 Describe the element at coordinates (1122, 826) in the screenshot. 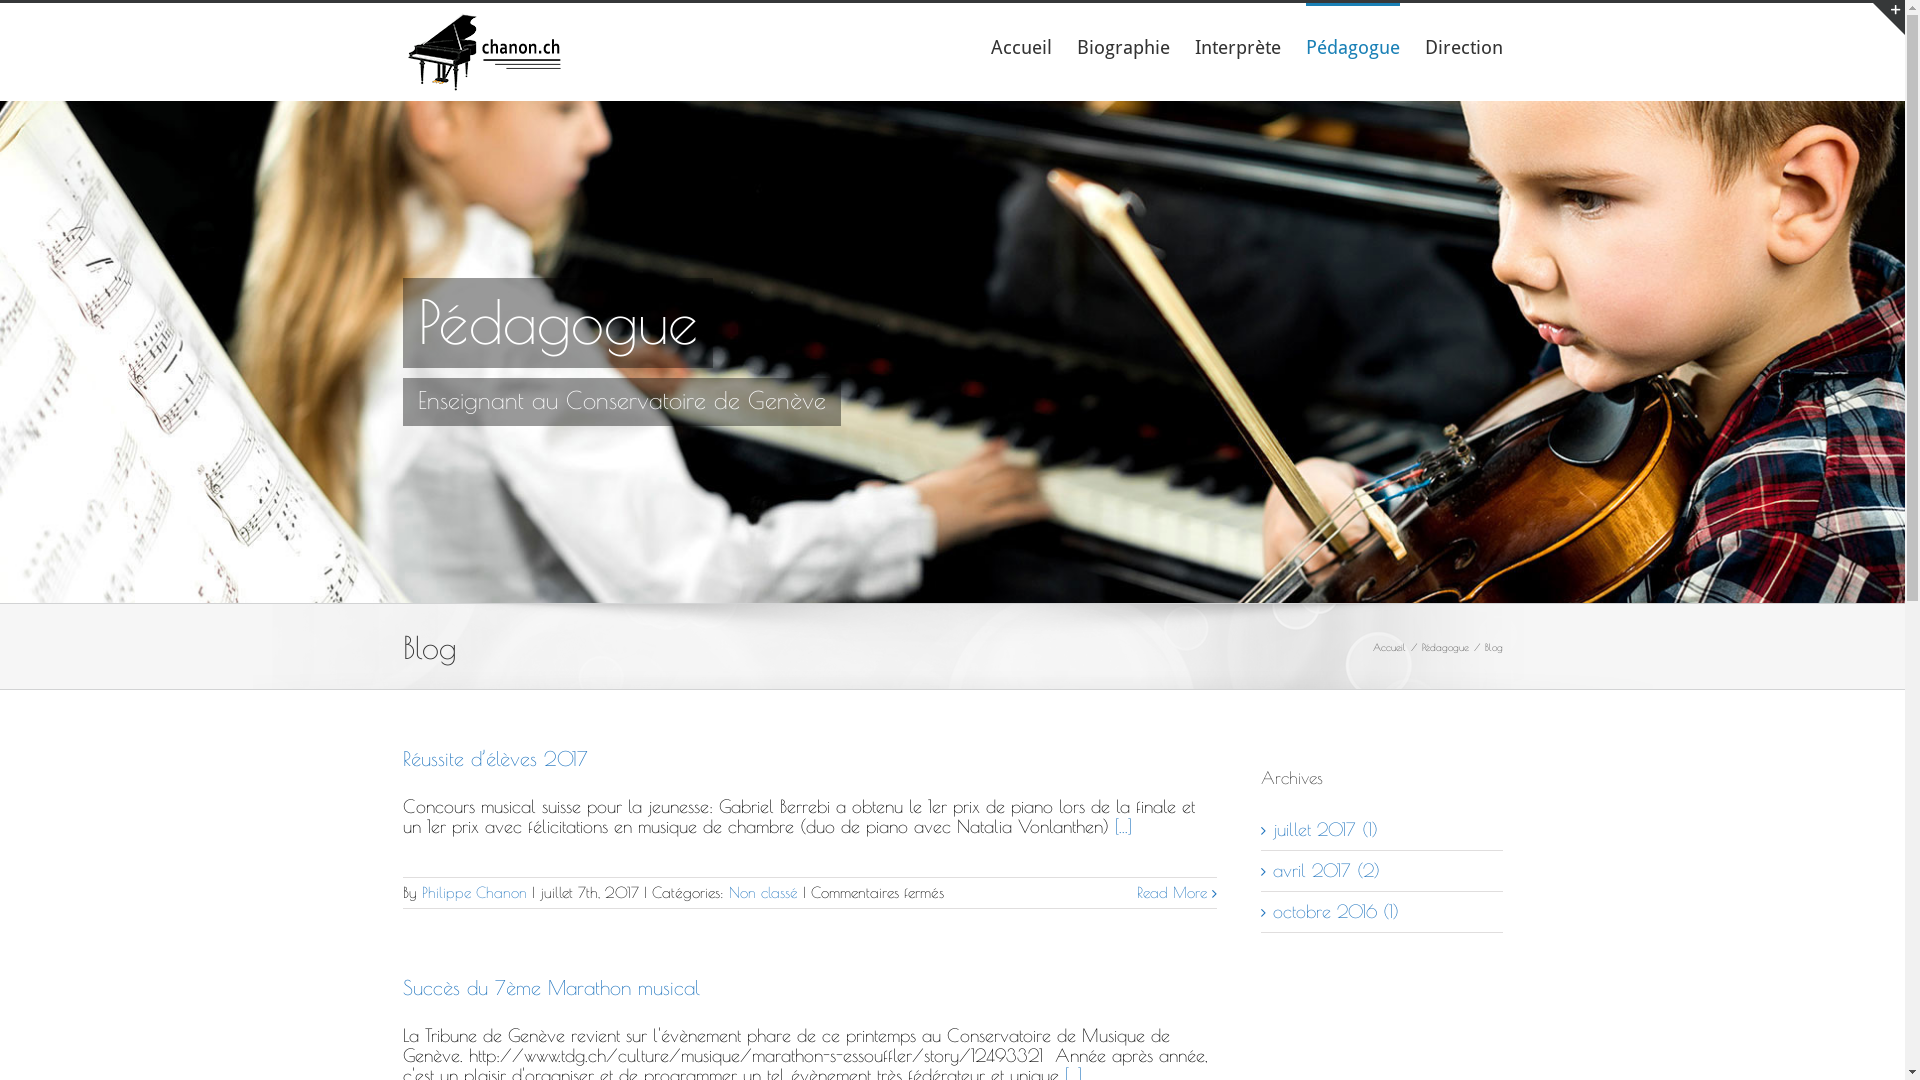

I see `[...]` at that location.